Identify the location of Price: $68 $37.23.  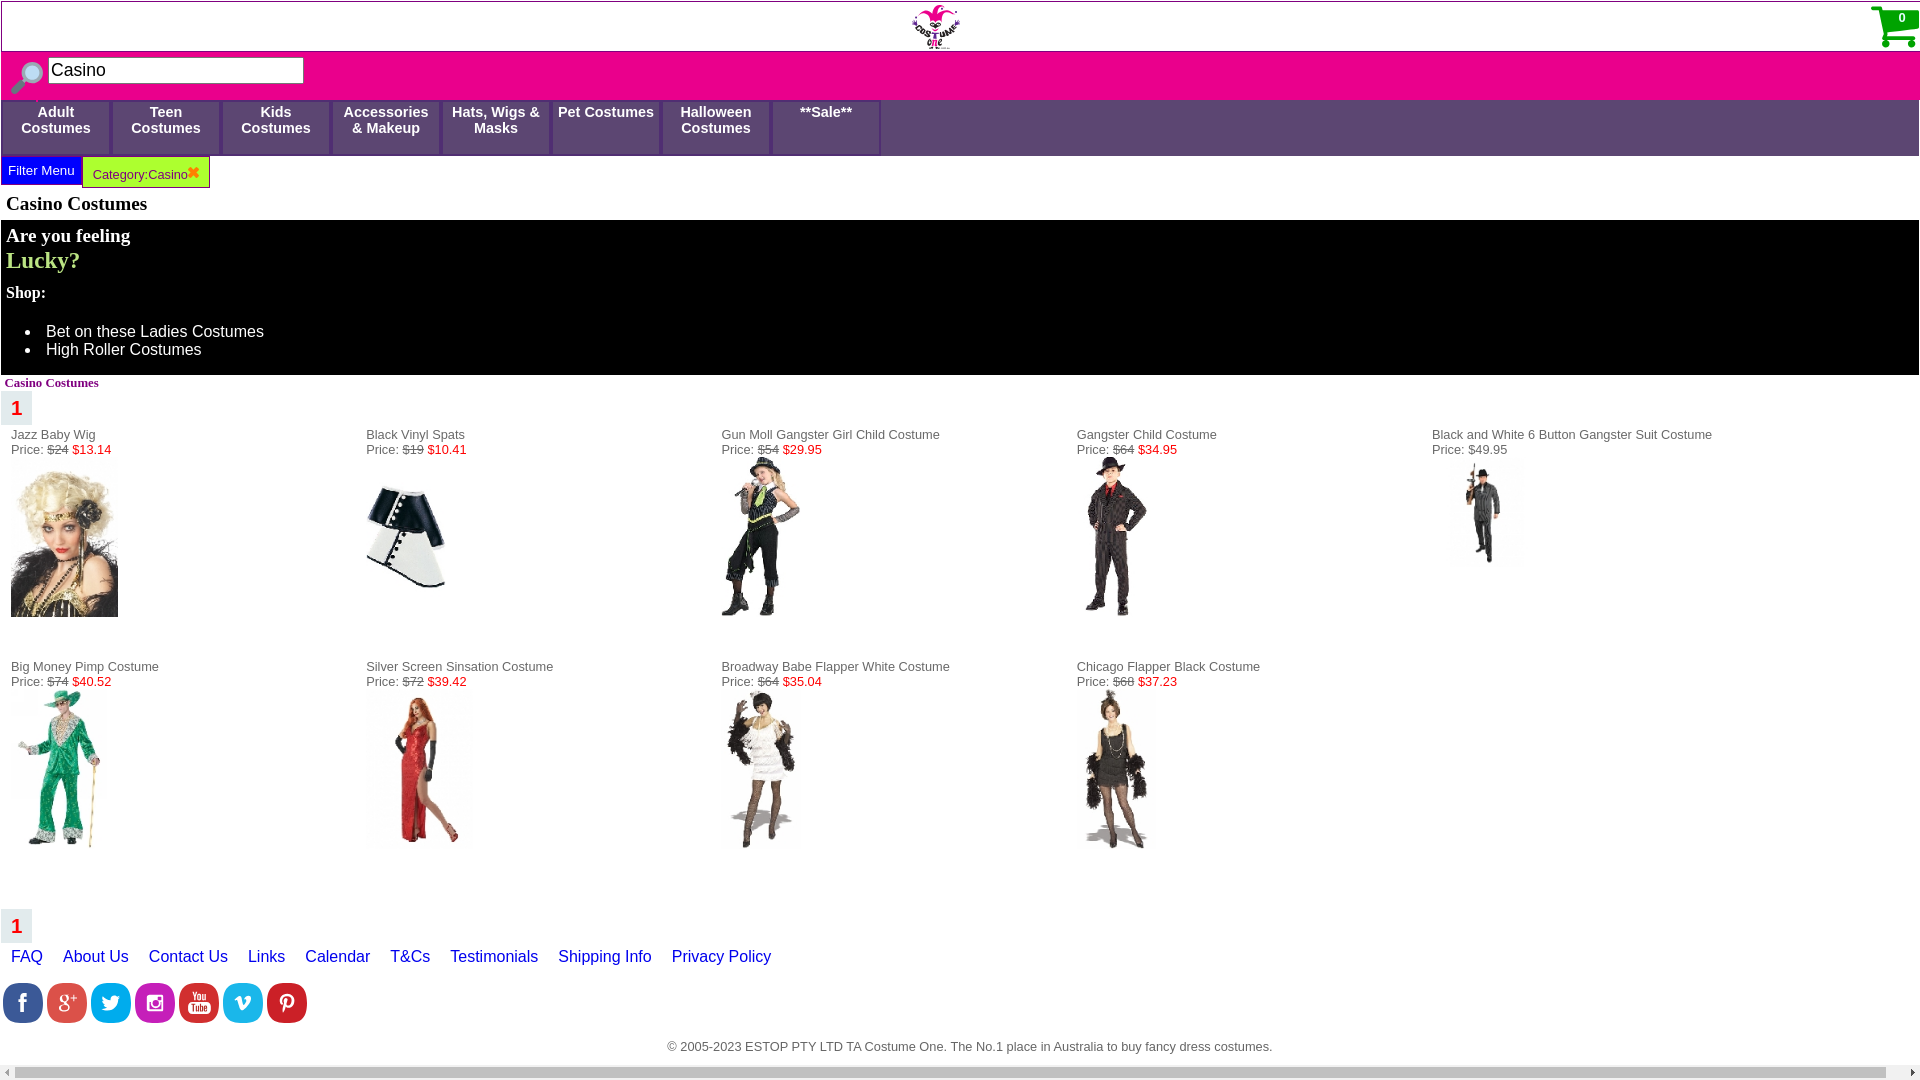
(1127, 682).